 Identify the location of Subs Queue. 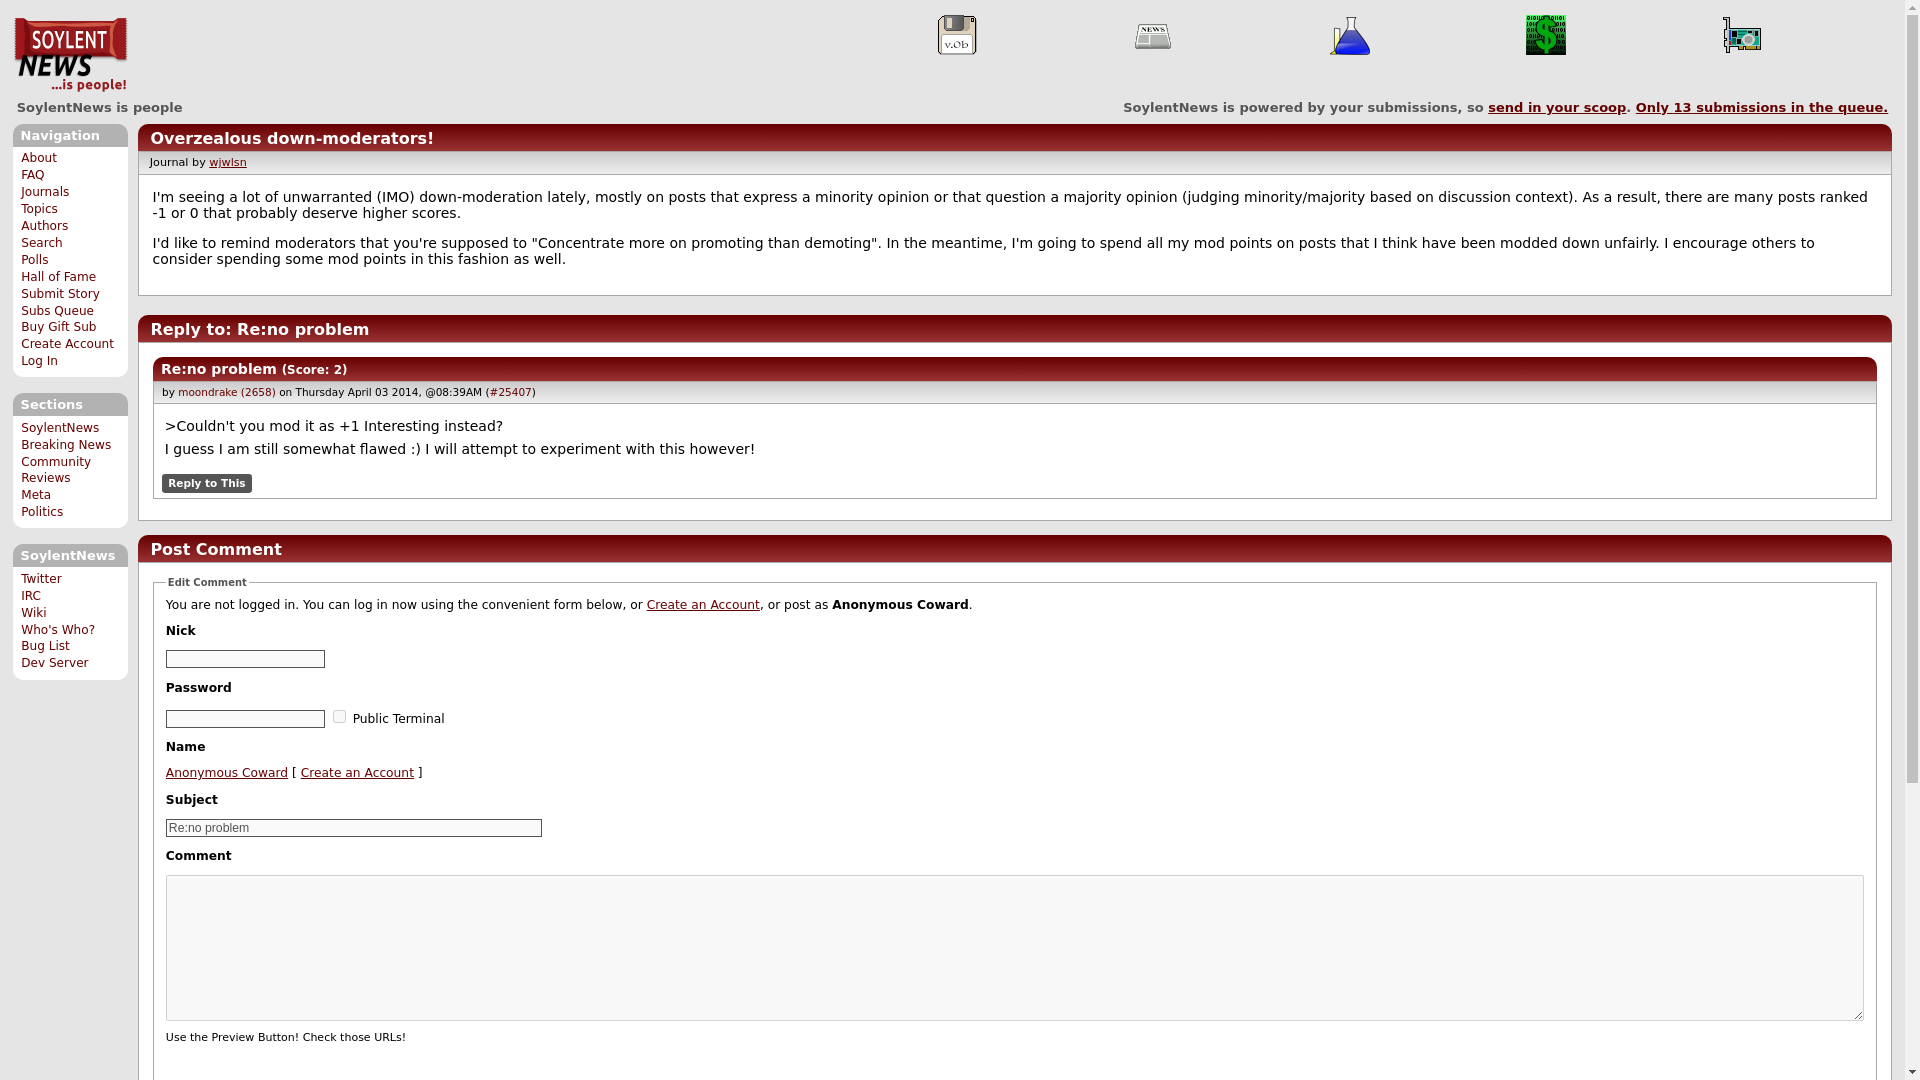
(58, 310).